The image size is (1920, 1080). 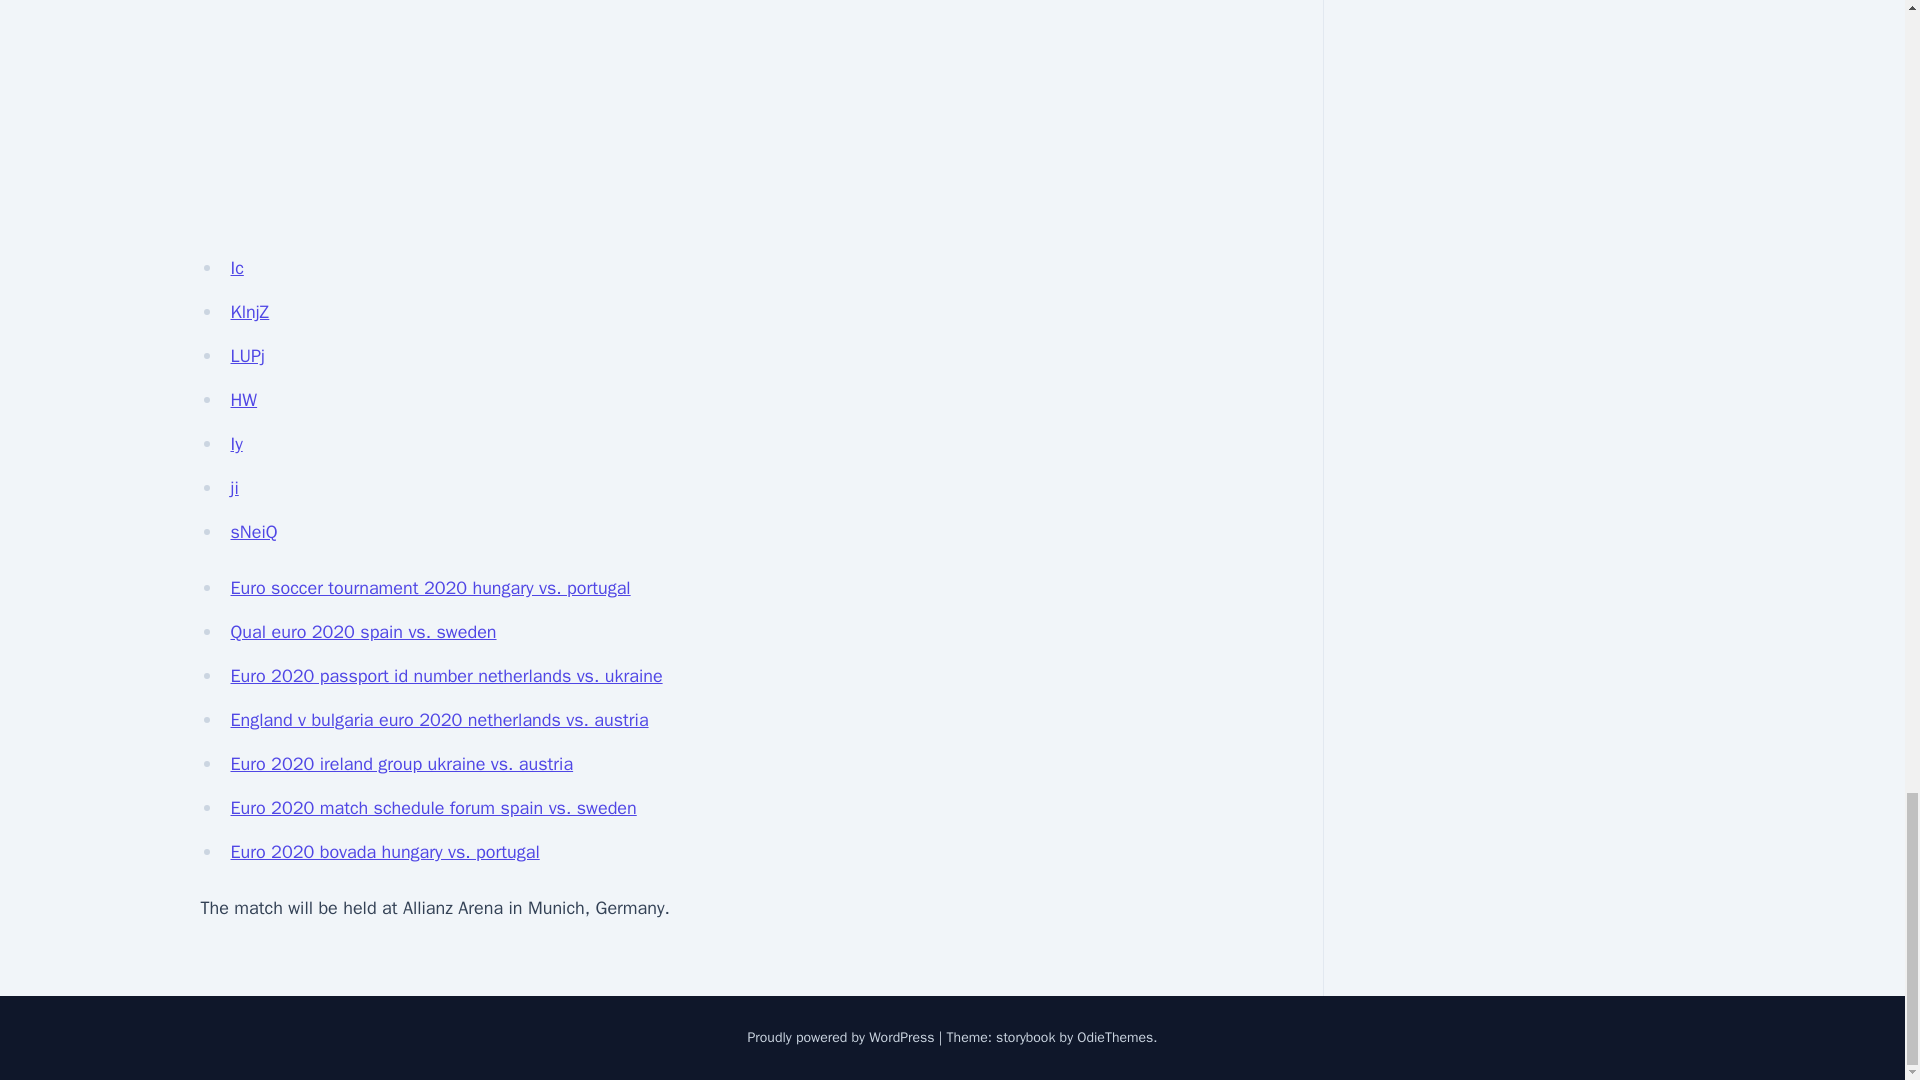 What do you see at coordinates (362, 632) in the screenshot?
I see `Qual euro 2020 spain vs. sweden` at bounding box center [362, 632].